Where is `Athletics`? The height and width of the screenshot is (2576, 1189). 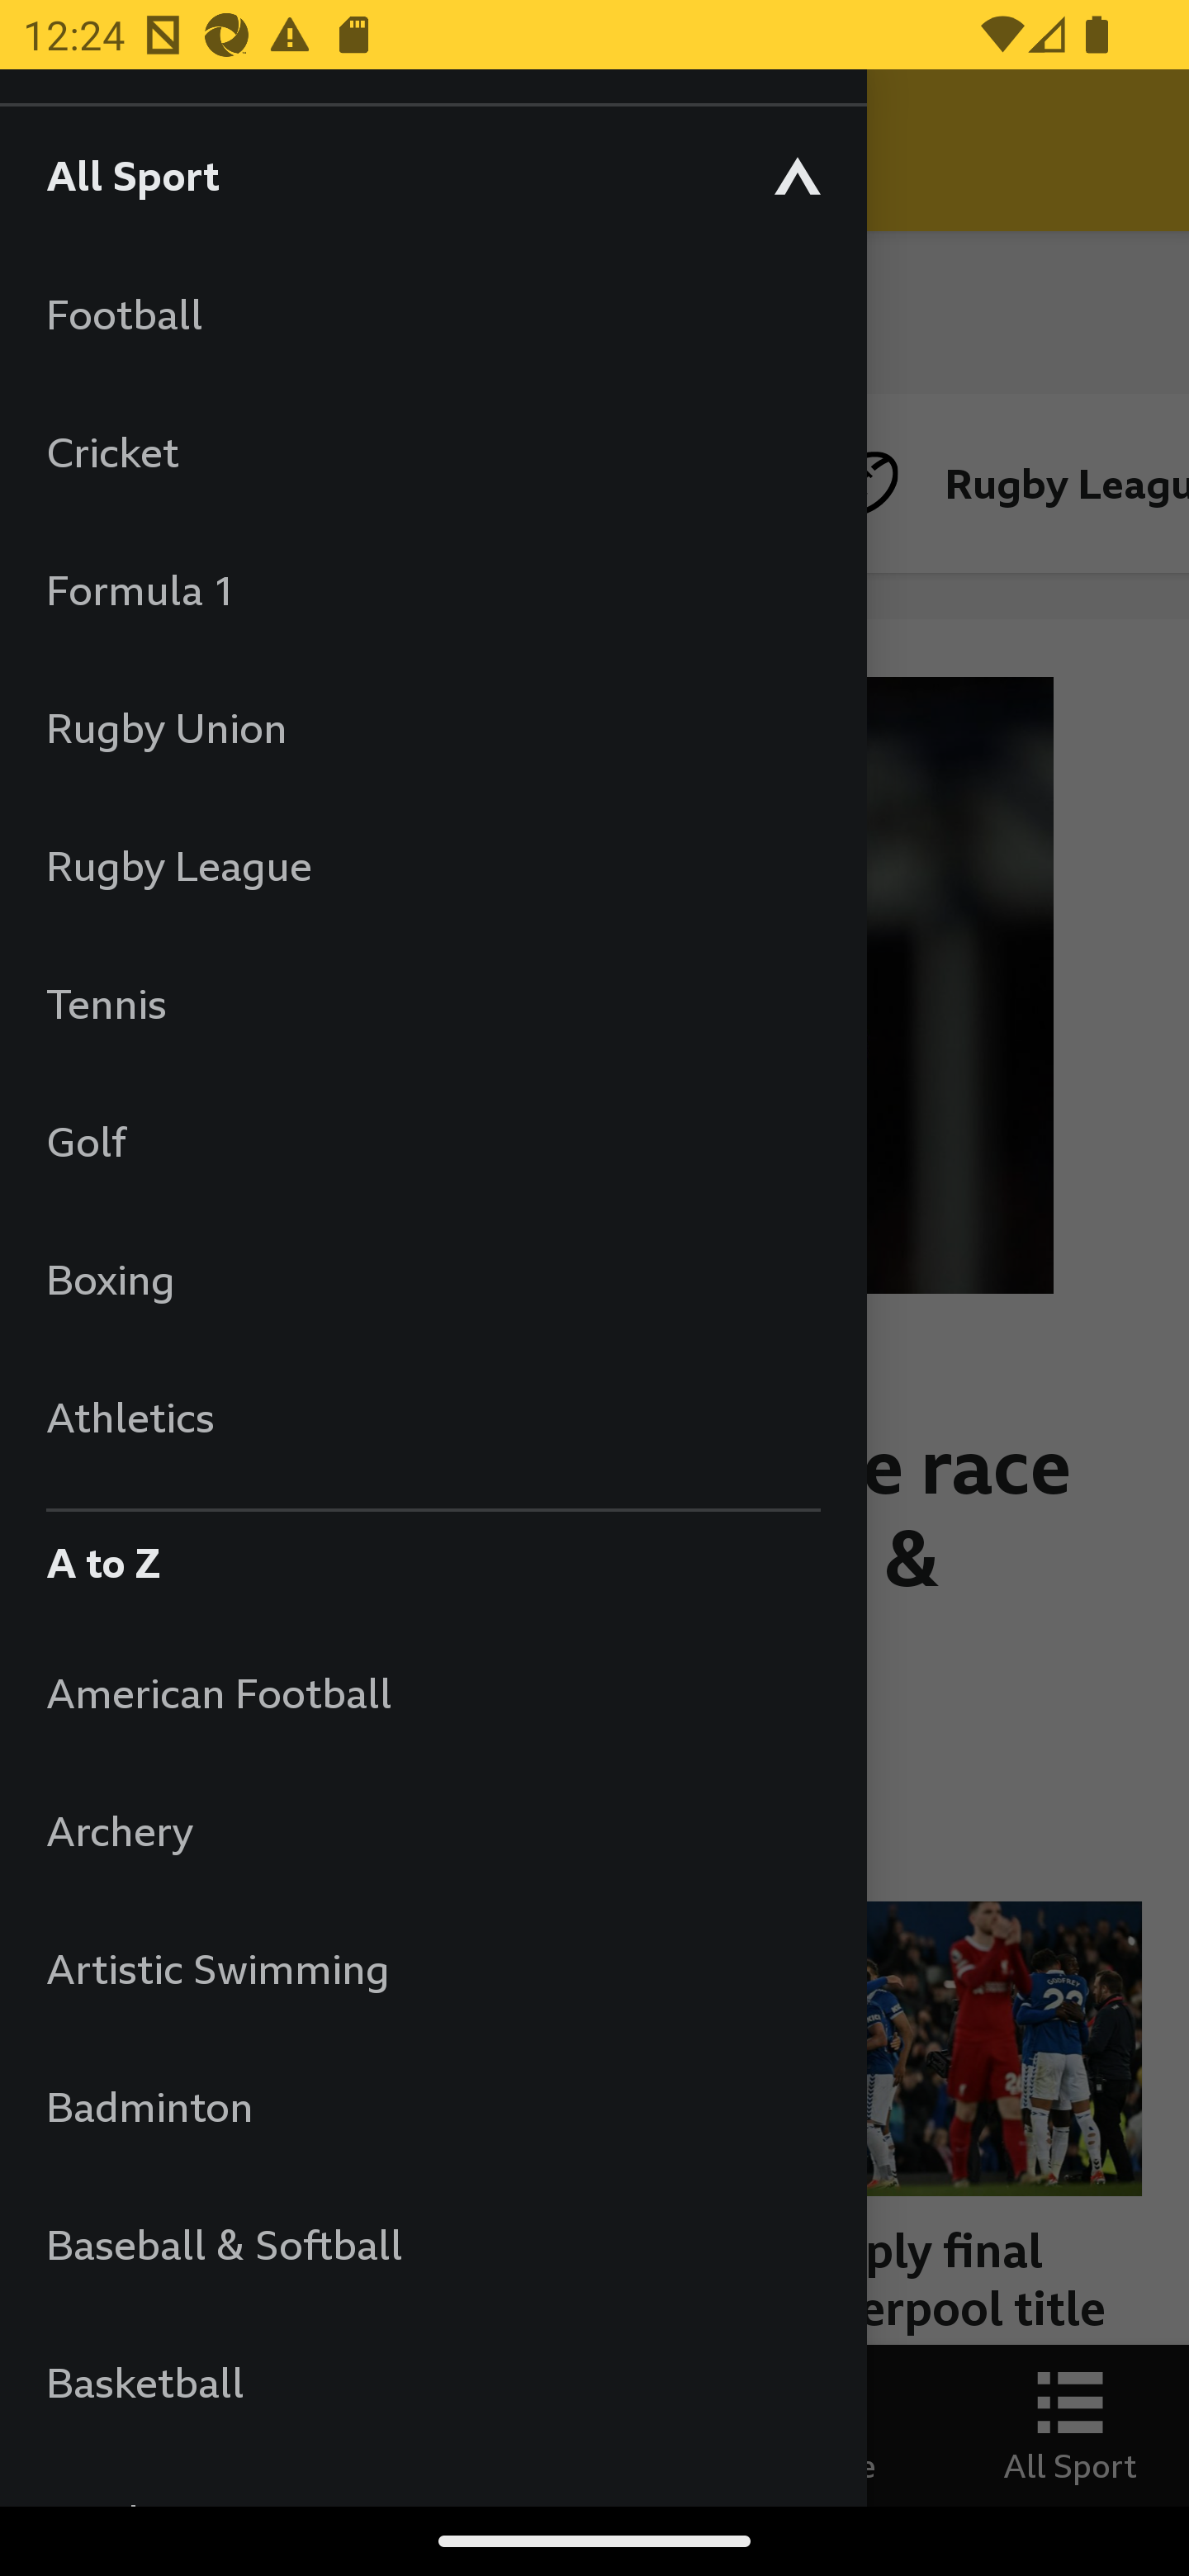 Athletics is located at coordinates (433, 1417).